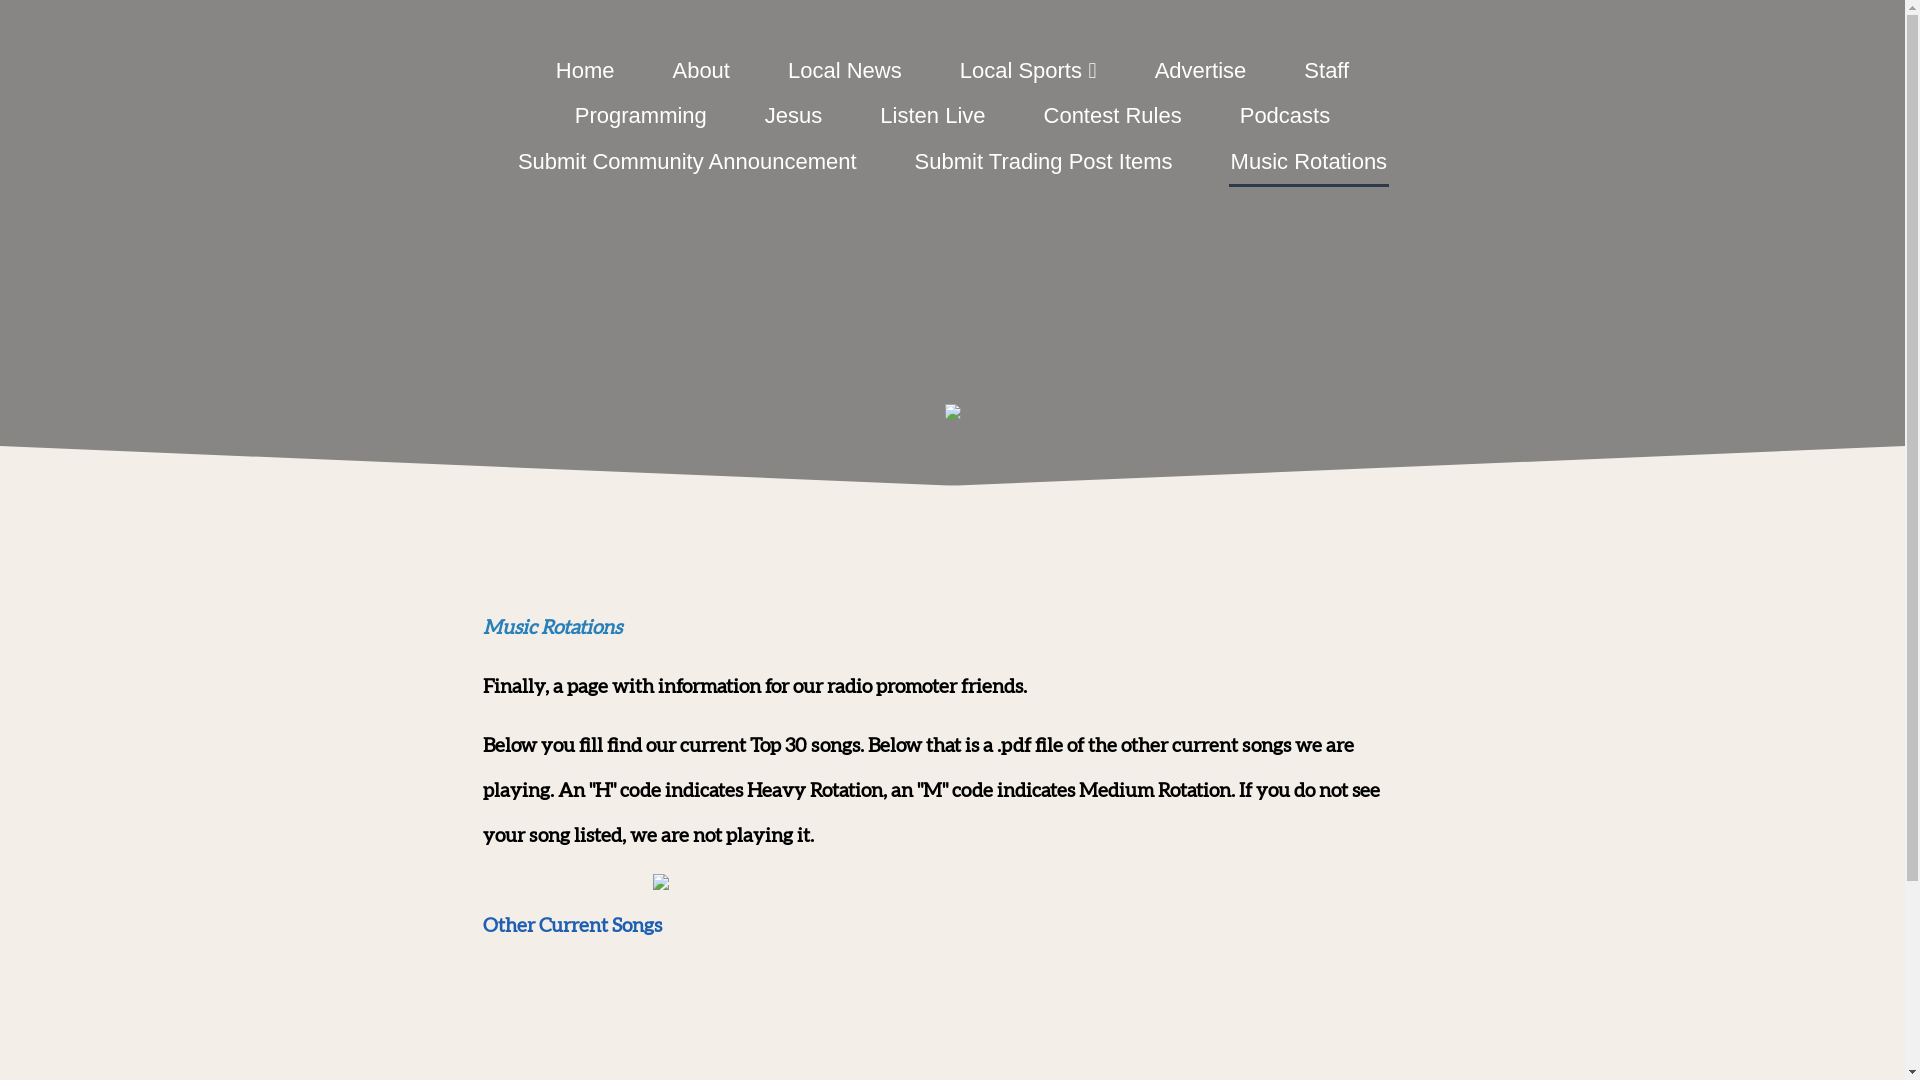  I want to click on Jesus, so click(794, 116).